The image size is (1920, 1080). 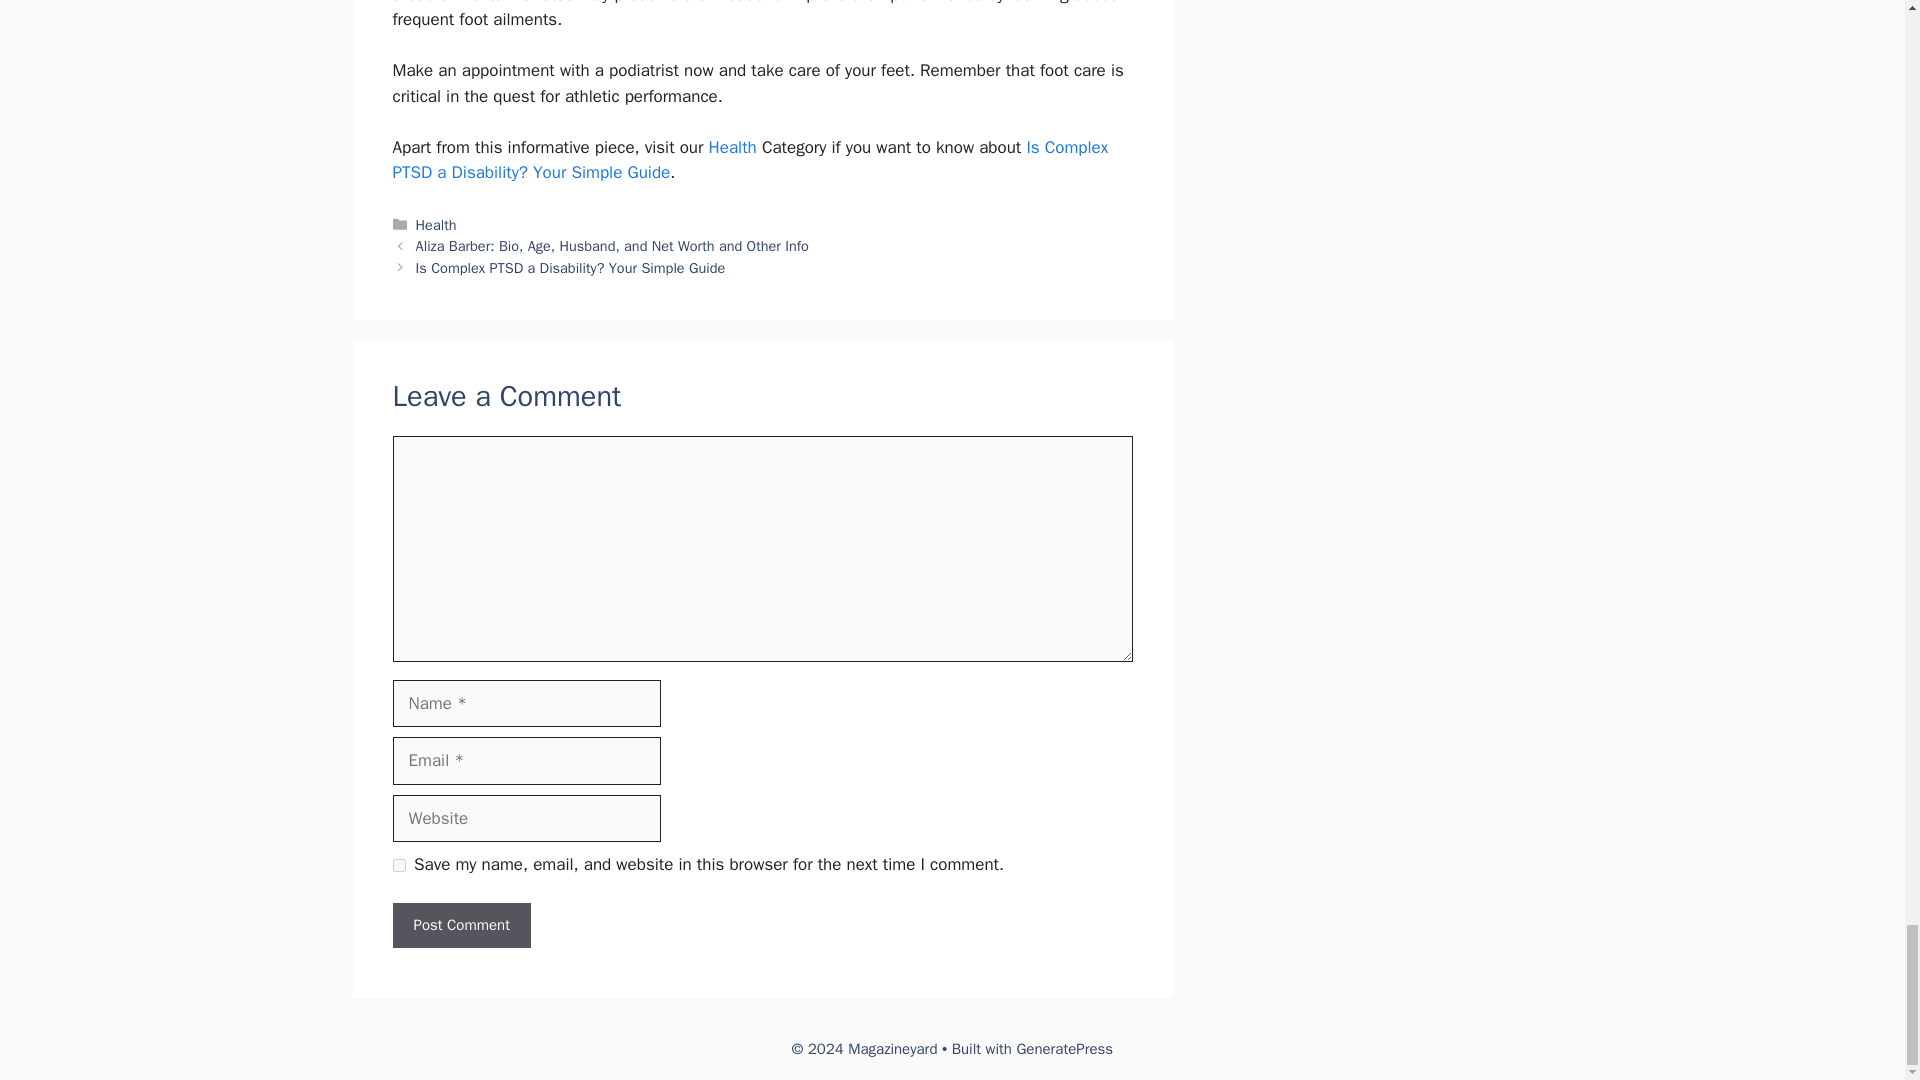 What do you see at coordinates (436, 224) in the screenshot?
I see `Health` at bounding box center [436, 224].